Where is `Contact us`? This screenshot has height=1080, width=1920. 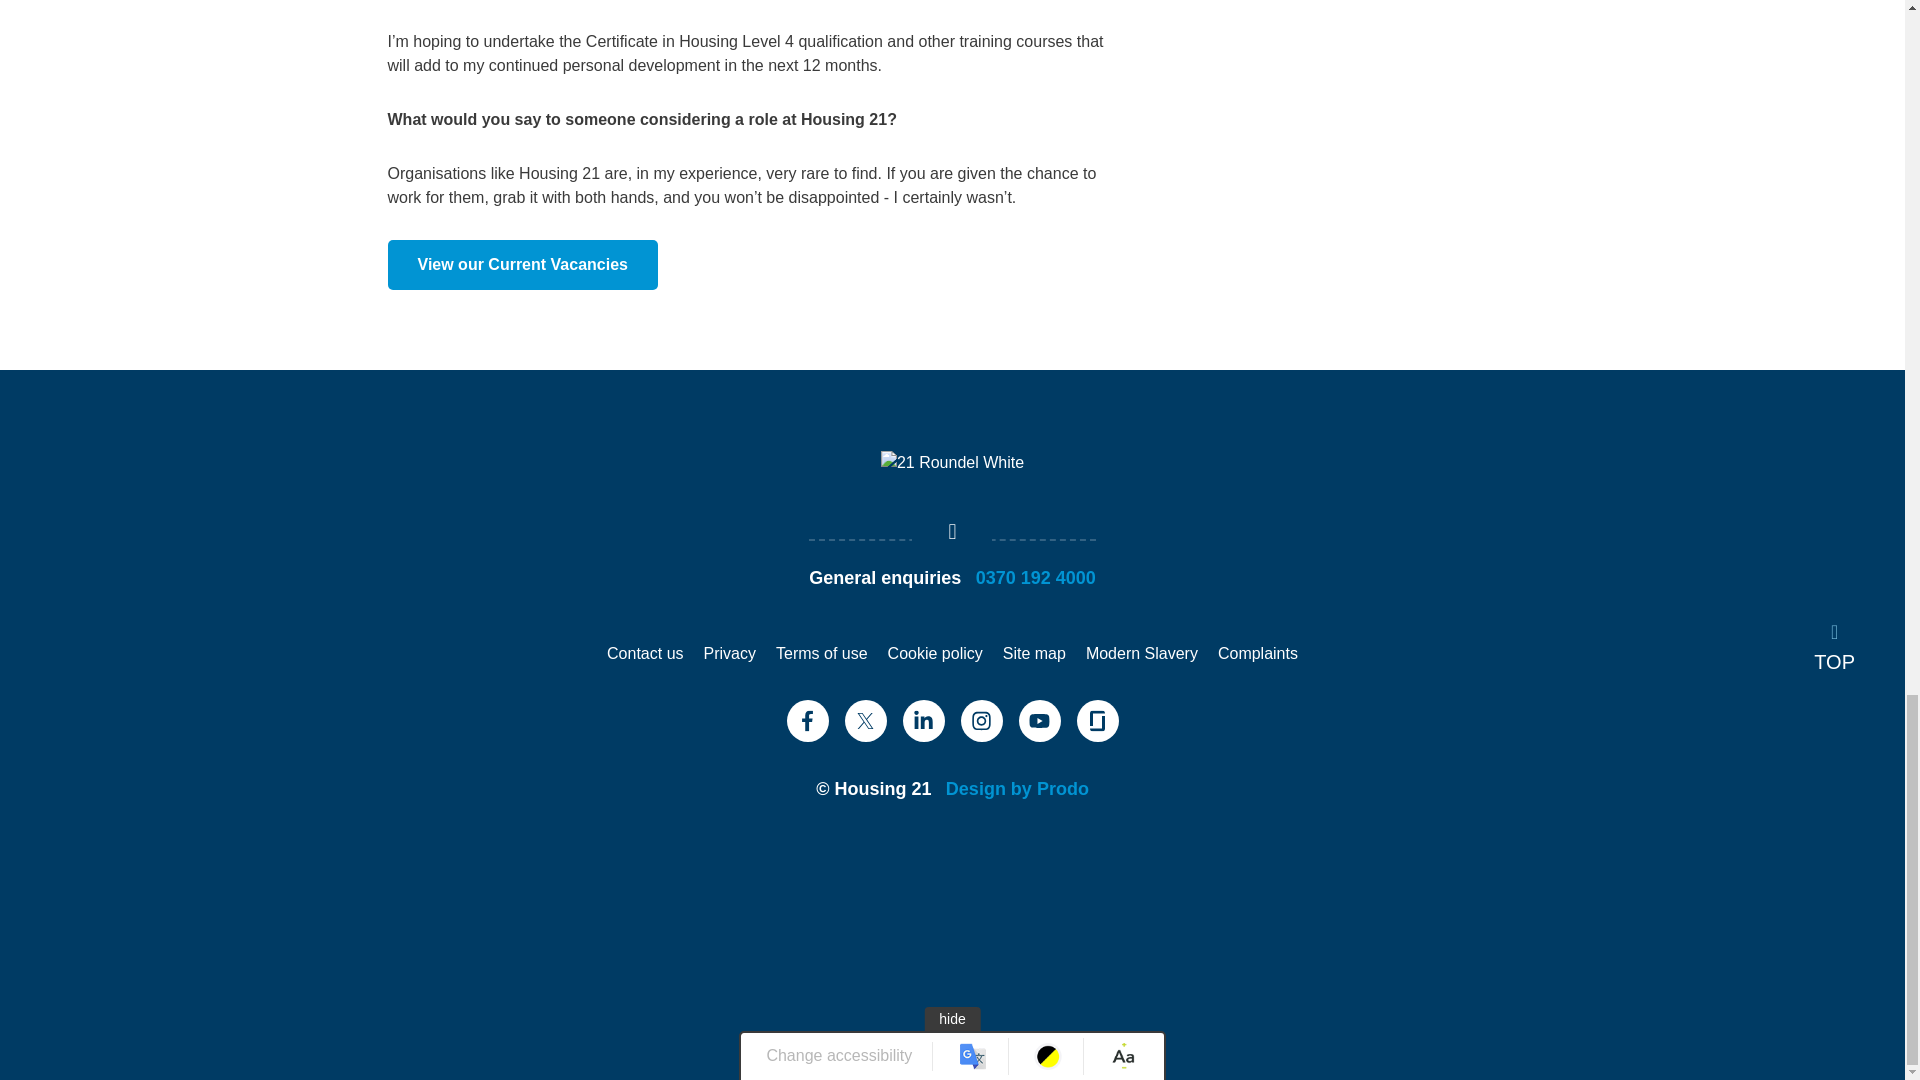
Contact us is located at coordinates (644, 653).